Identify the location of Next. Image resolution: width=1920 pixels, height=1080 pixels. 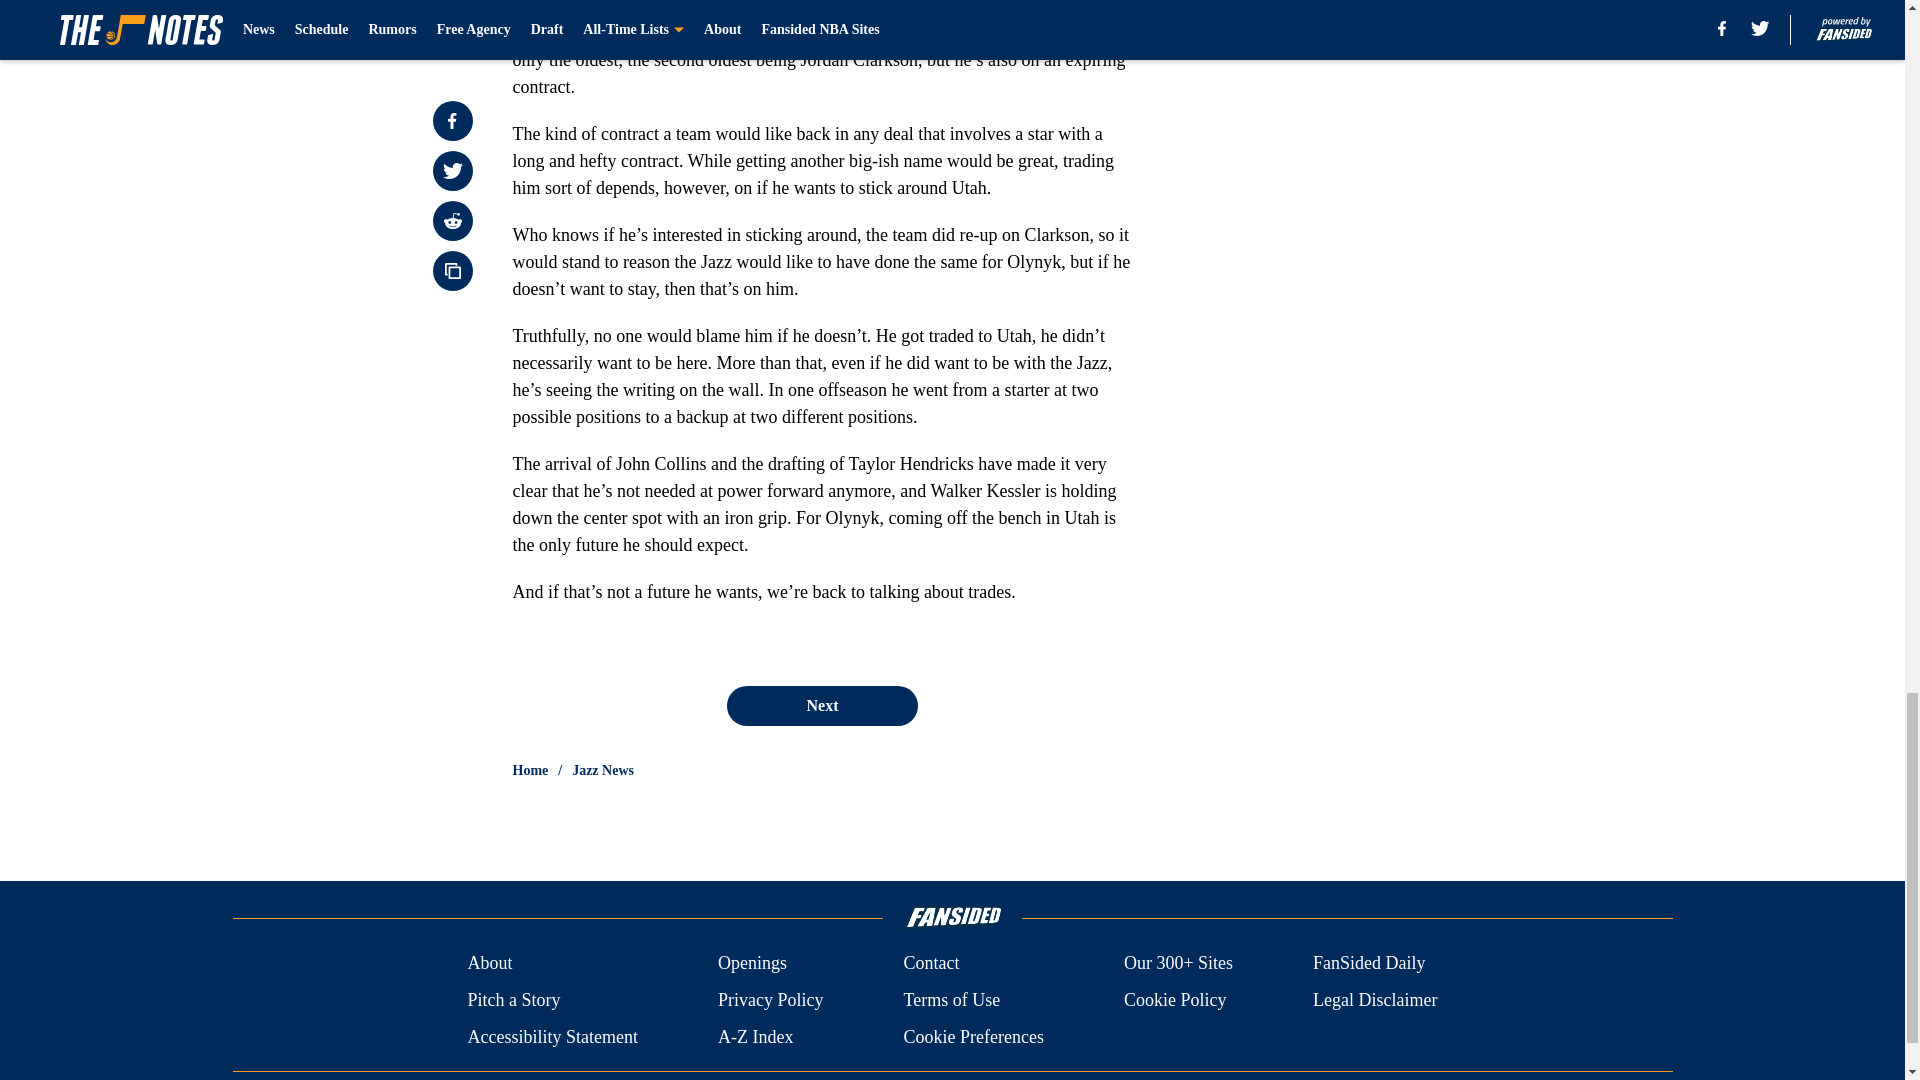
(821, 705).